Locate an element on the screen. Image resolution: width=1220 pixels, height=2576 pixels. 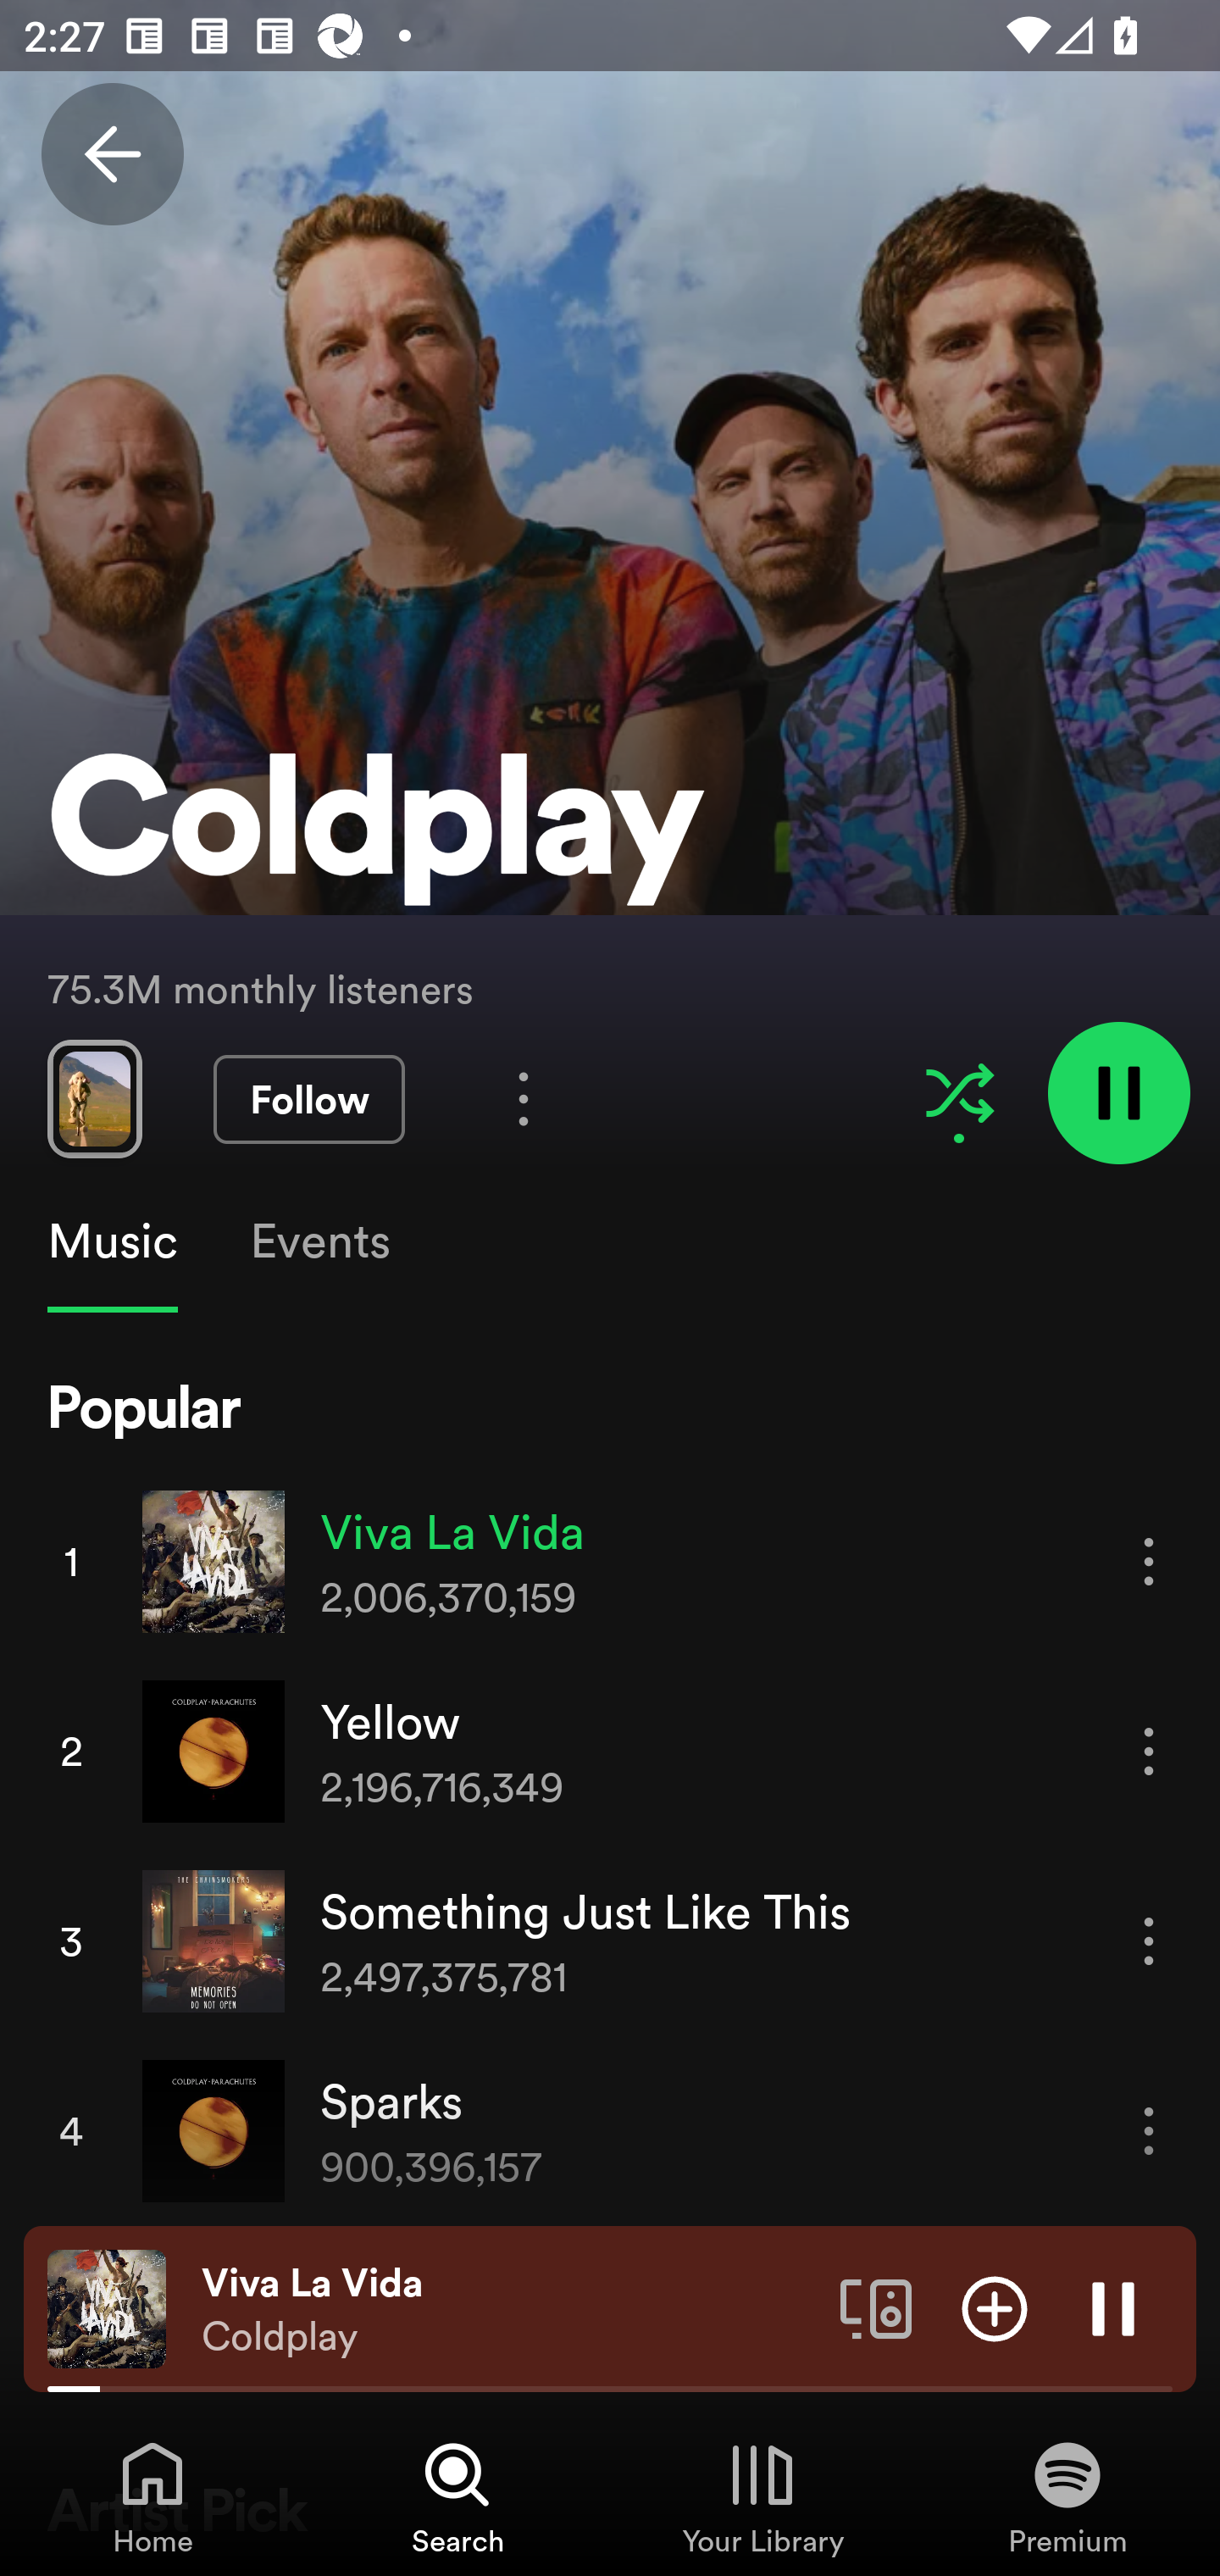
Connect to a device. Opens the devices menu is located at coordinates (876, 2307).